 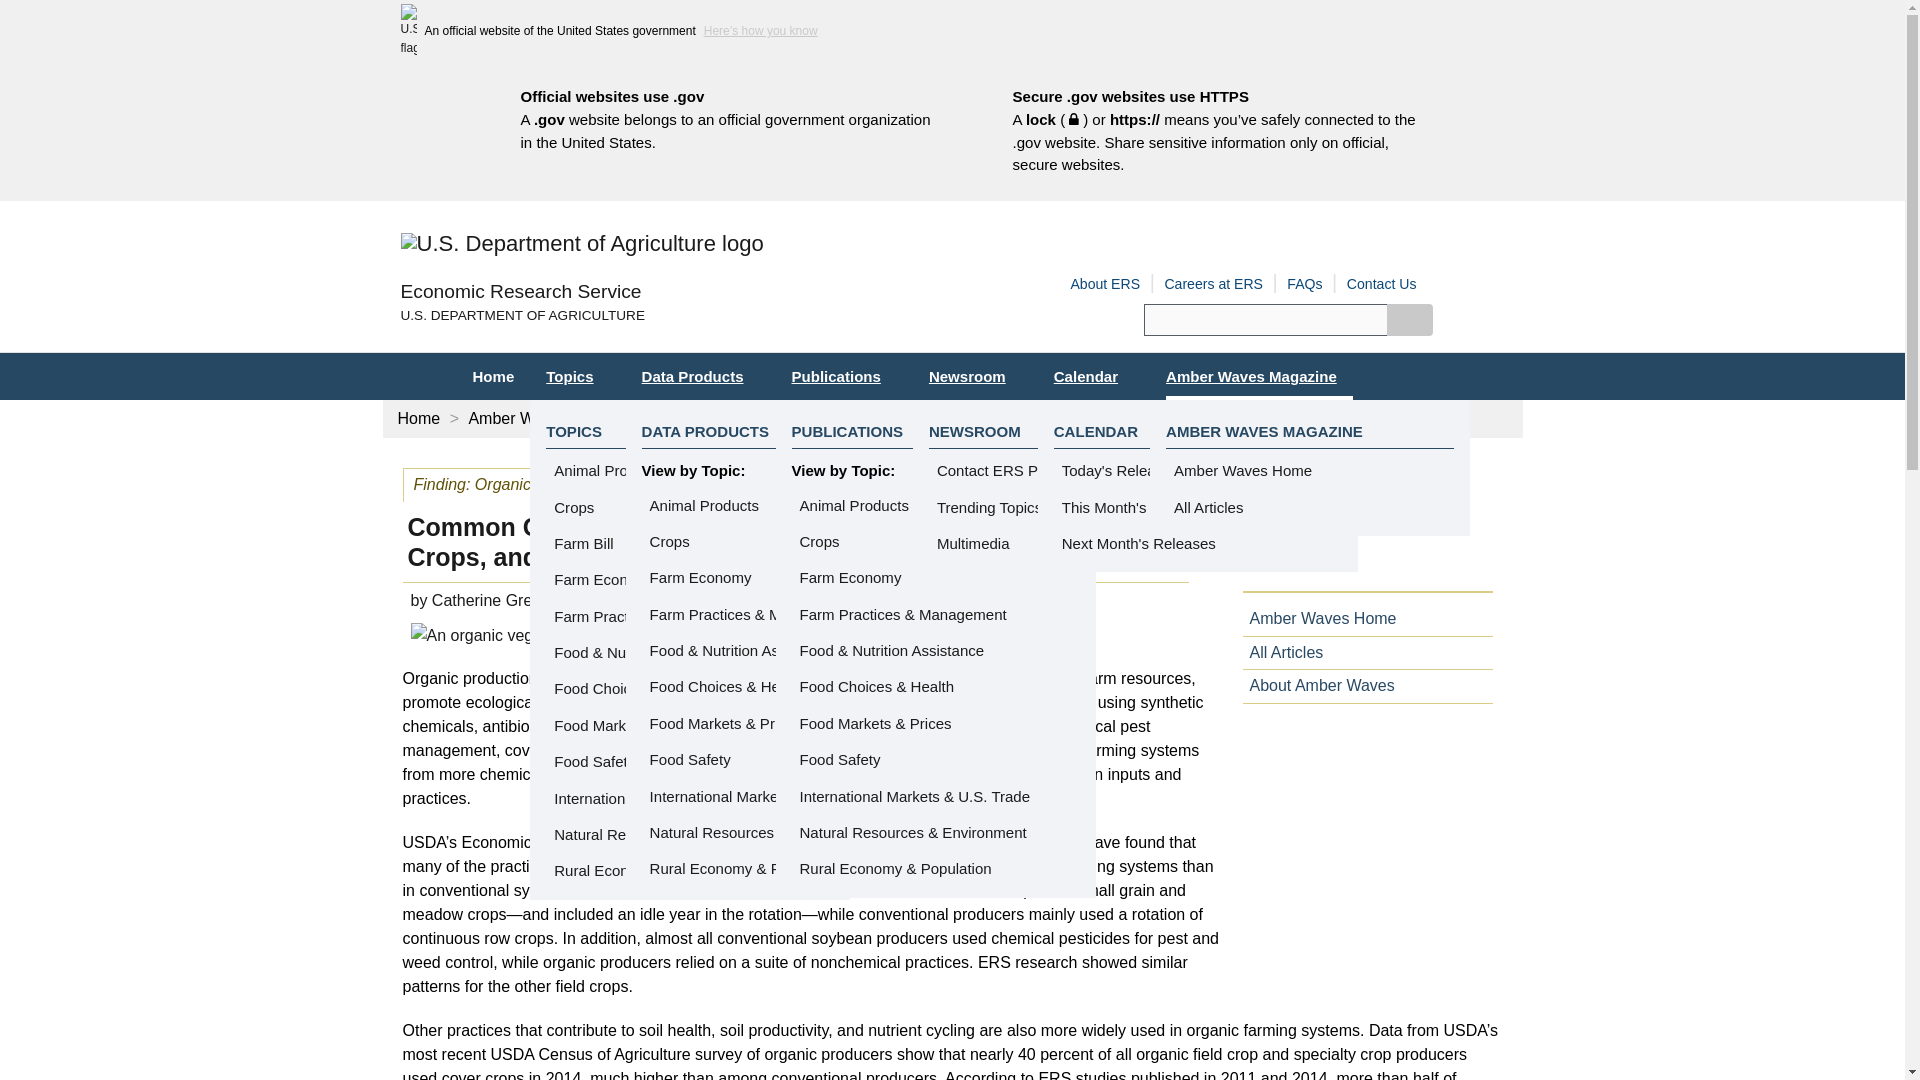 I want to click on Animal Products, so click(x=704, y=505).